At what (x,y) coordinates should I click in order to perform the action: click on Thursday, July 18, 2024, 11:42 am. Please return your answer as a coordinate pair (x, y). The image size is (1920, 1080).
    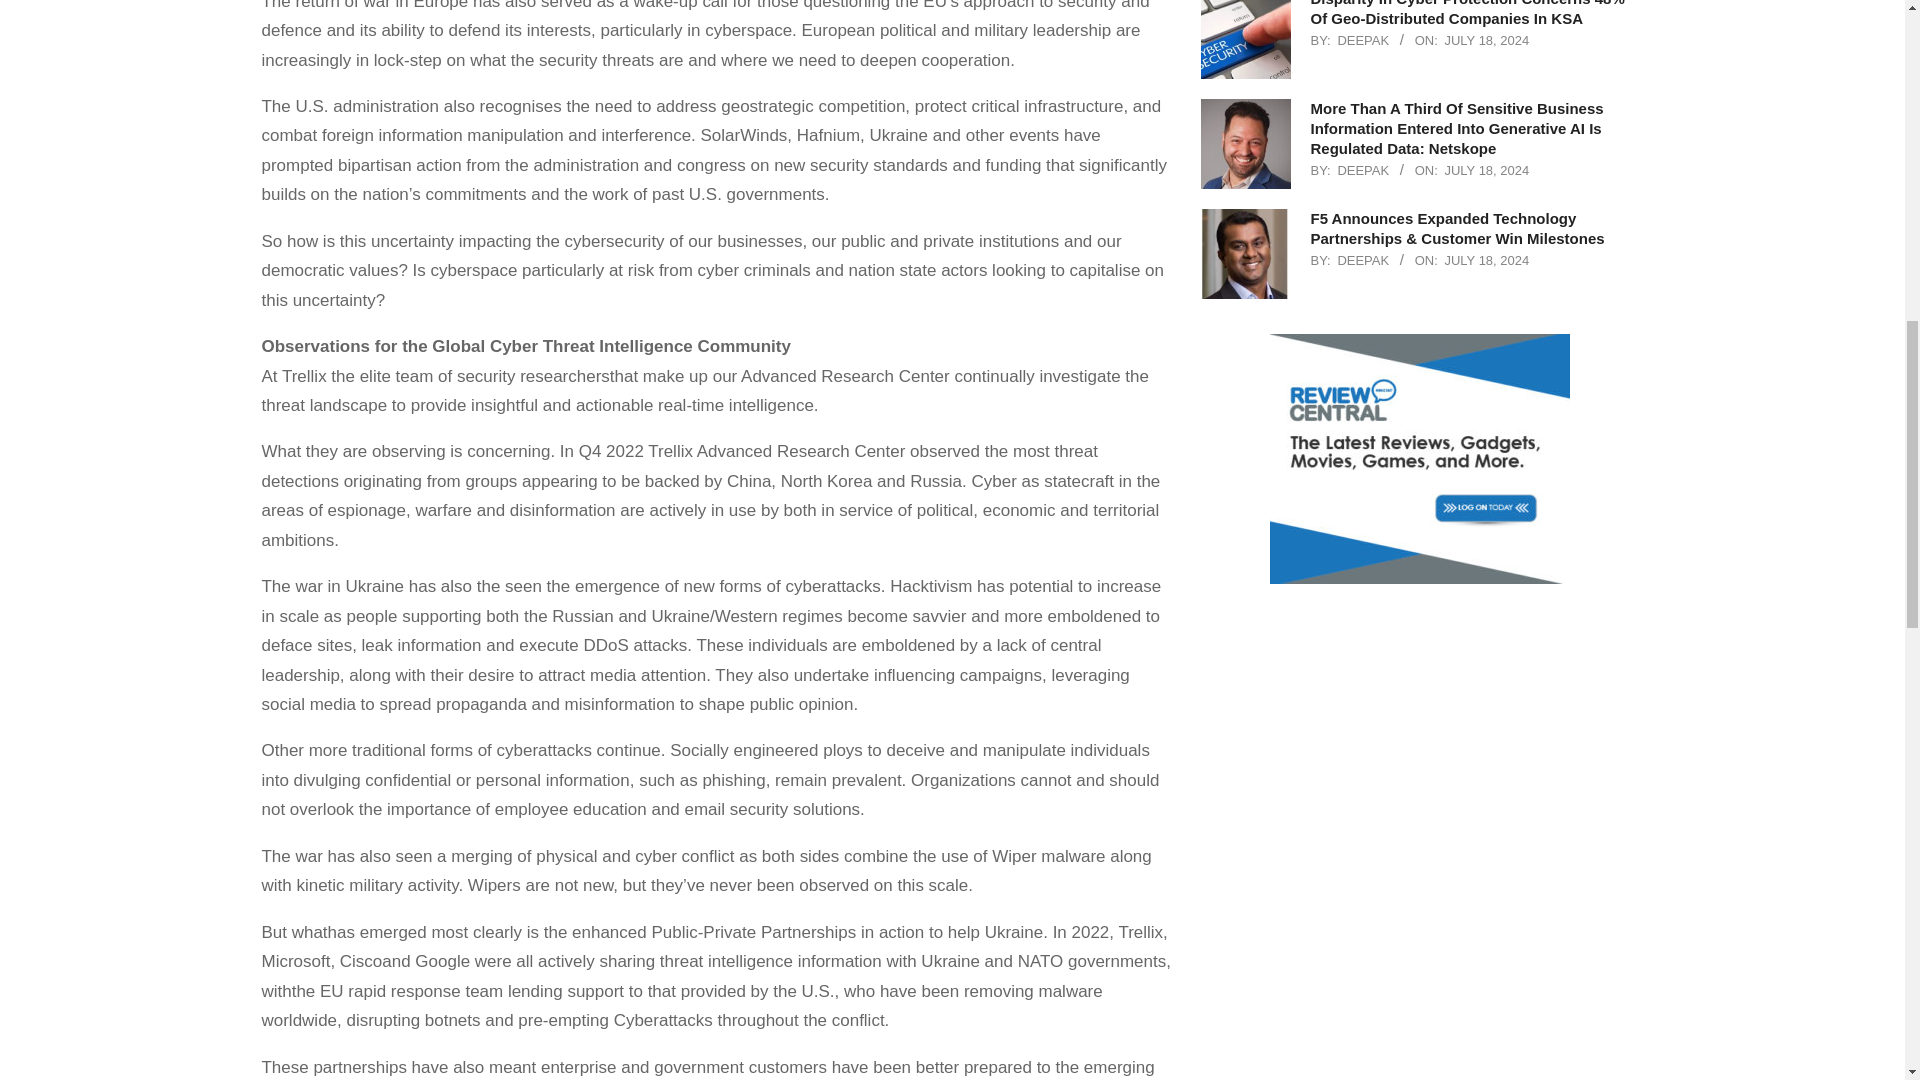
    Looking at the image, I should click on (1486, 170).